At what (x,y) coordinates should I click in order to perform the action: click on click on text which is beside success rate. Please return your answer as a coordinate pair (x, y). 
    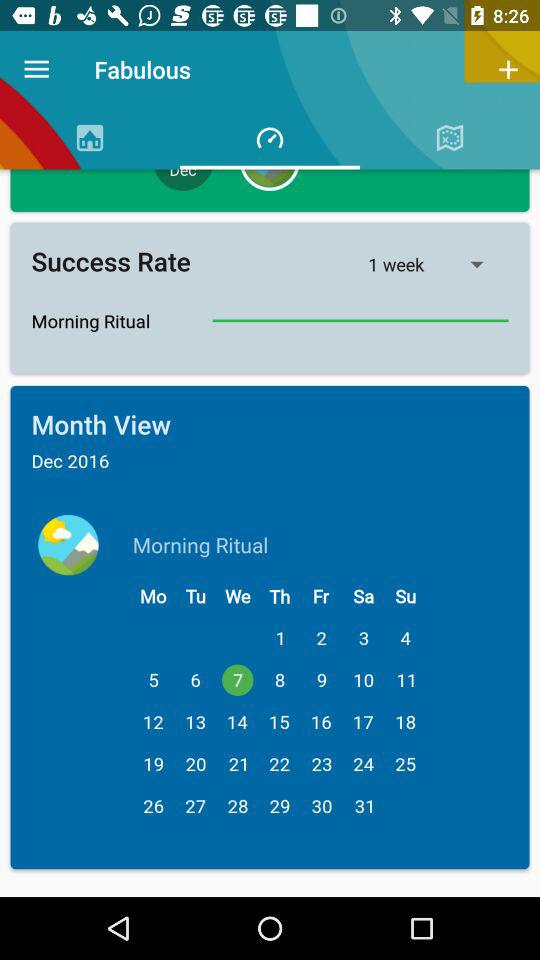
    Looking at the image, I should click on (438, 264).